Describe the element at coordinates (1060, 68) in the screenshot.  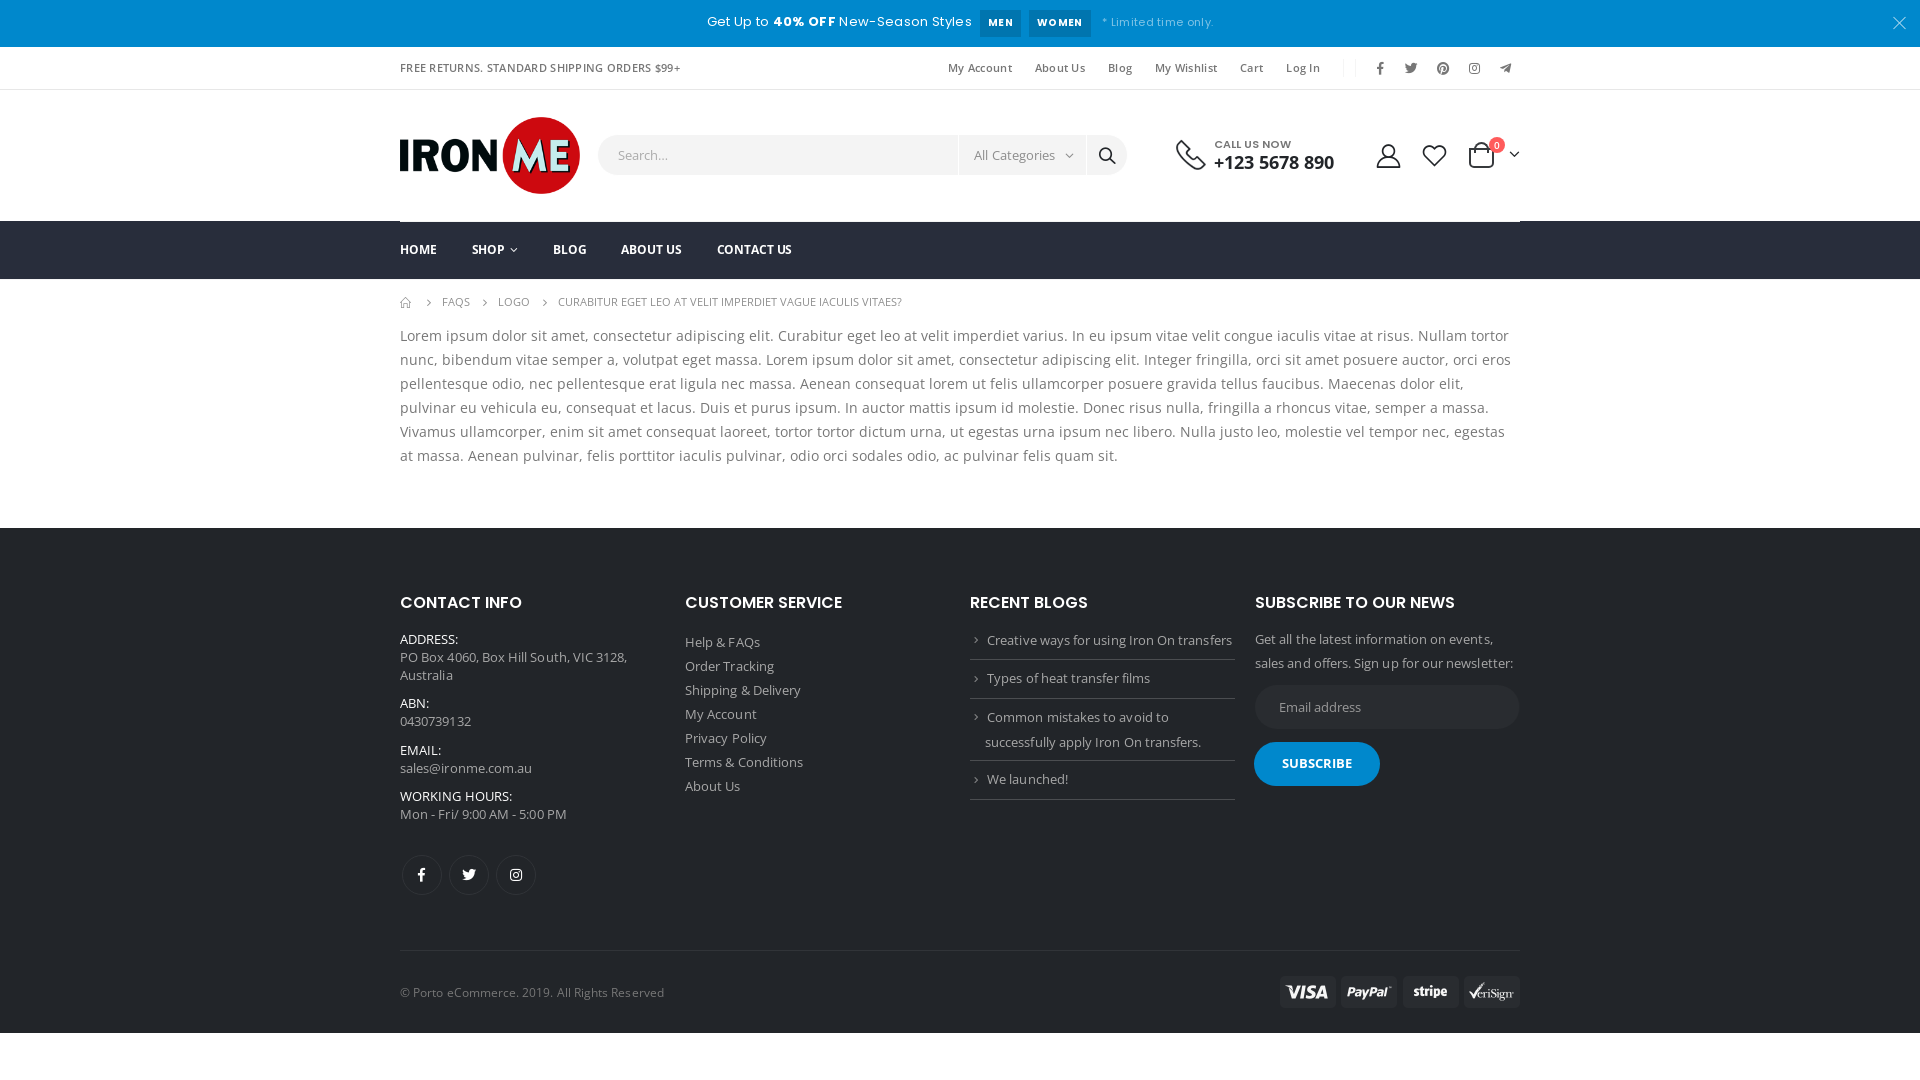
I see `About Us` at that location.